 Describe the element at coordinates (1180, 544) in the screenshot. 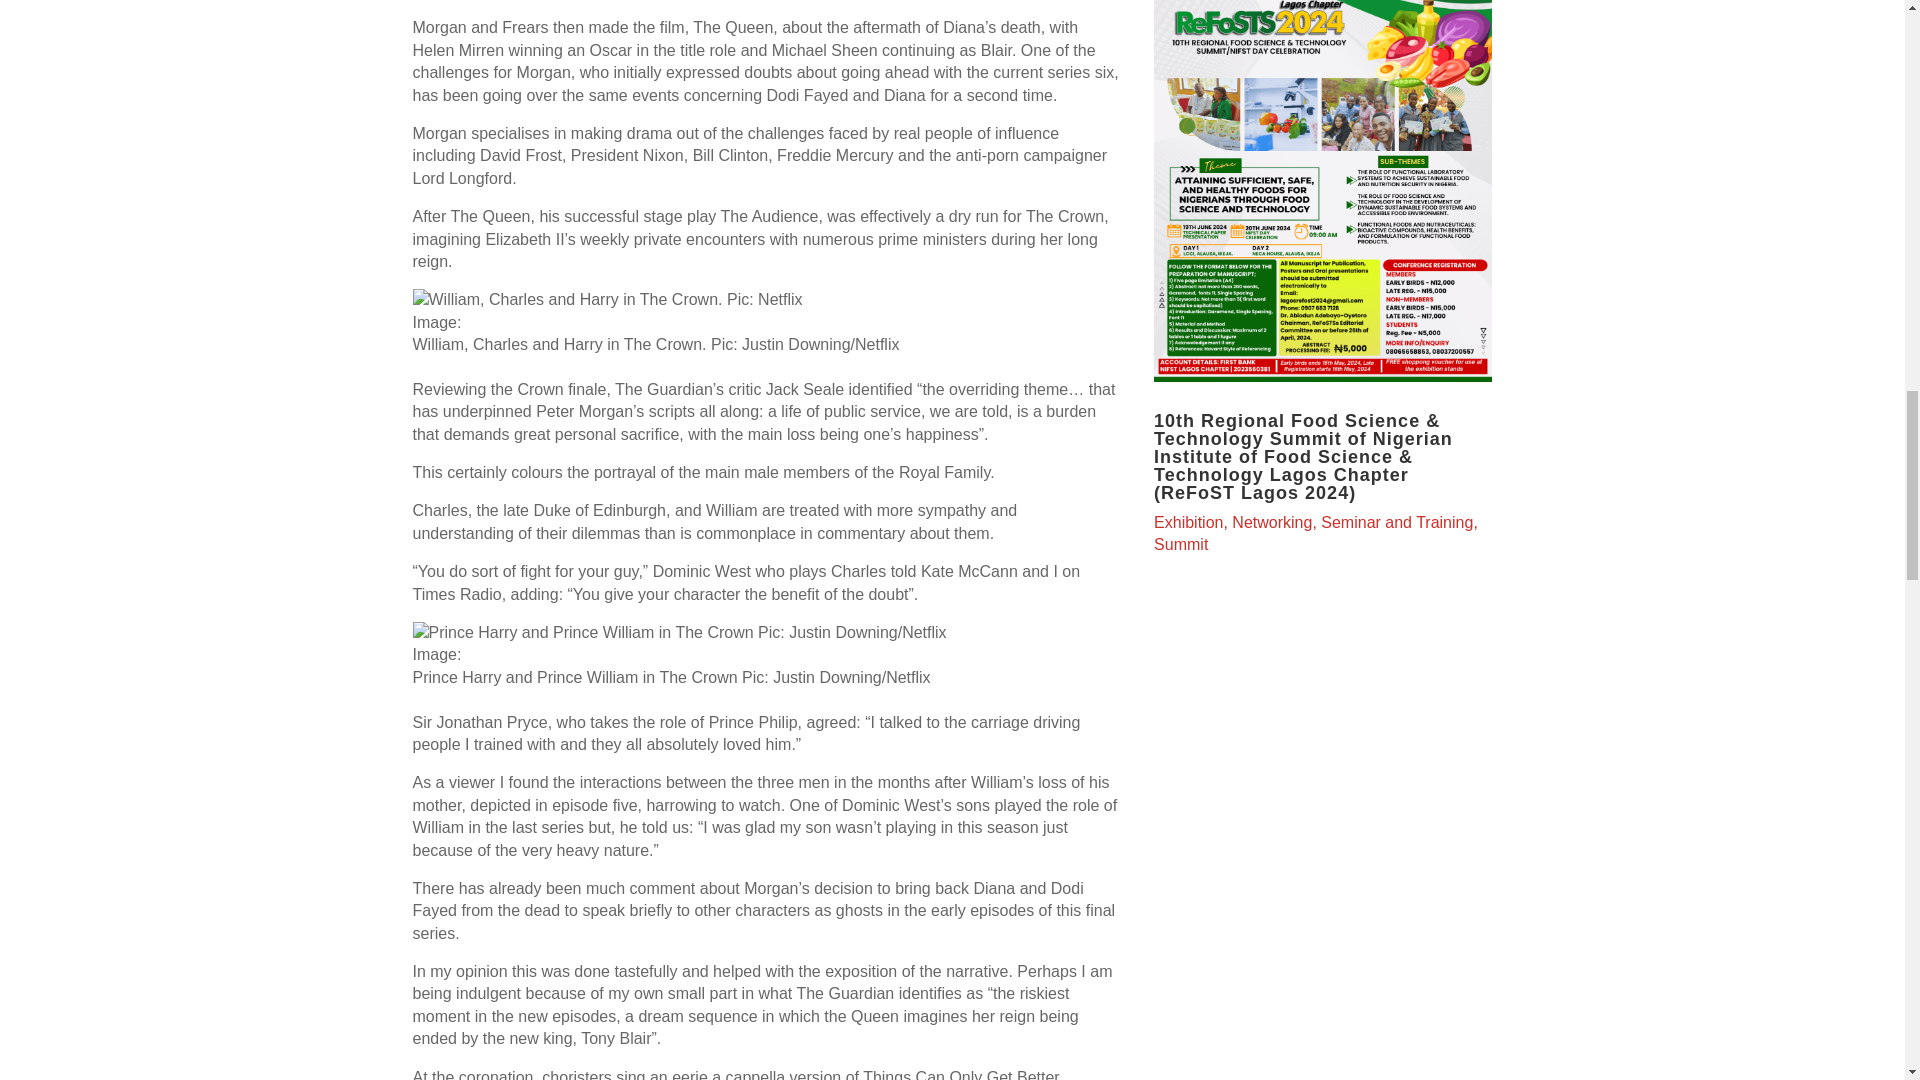

I see `Summit` at that location.